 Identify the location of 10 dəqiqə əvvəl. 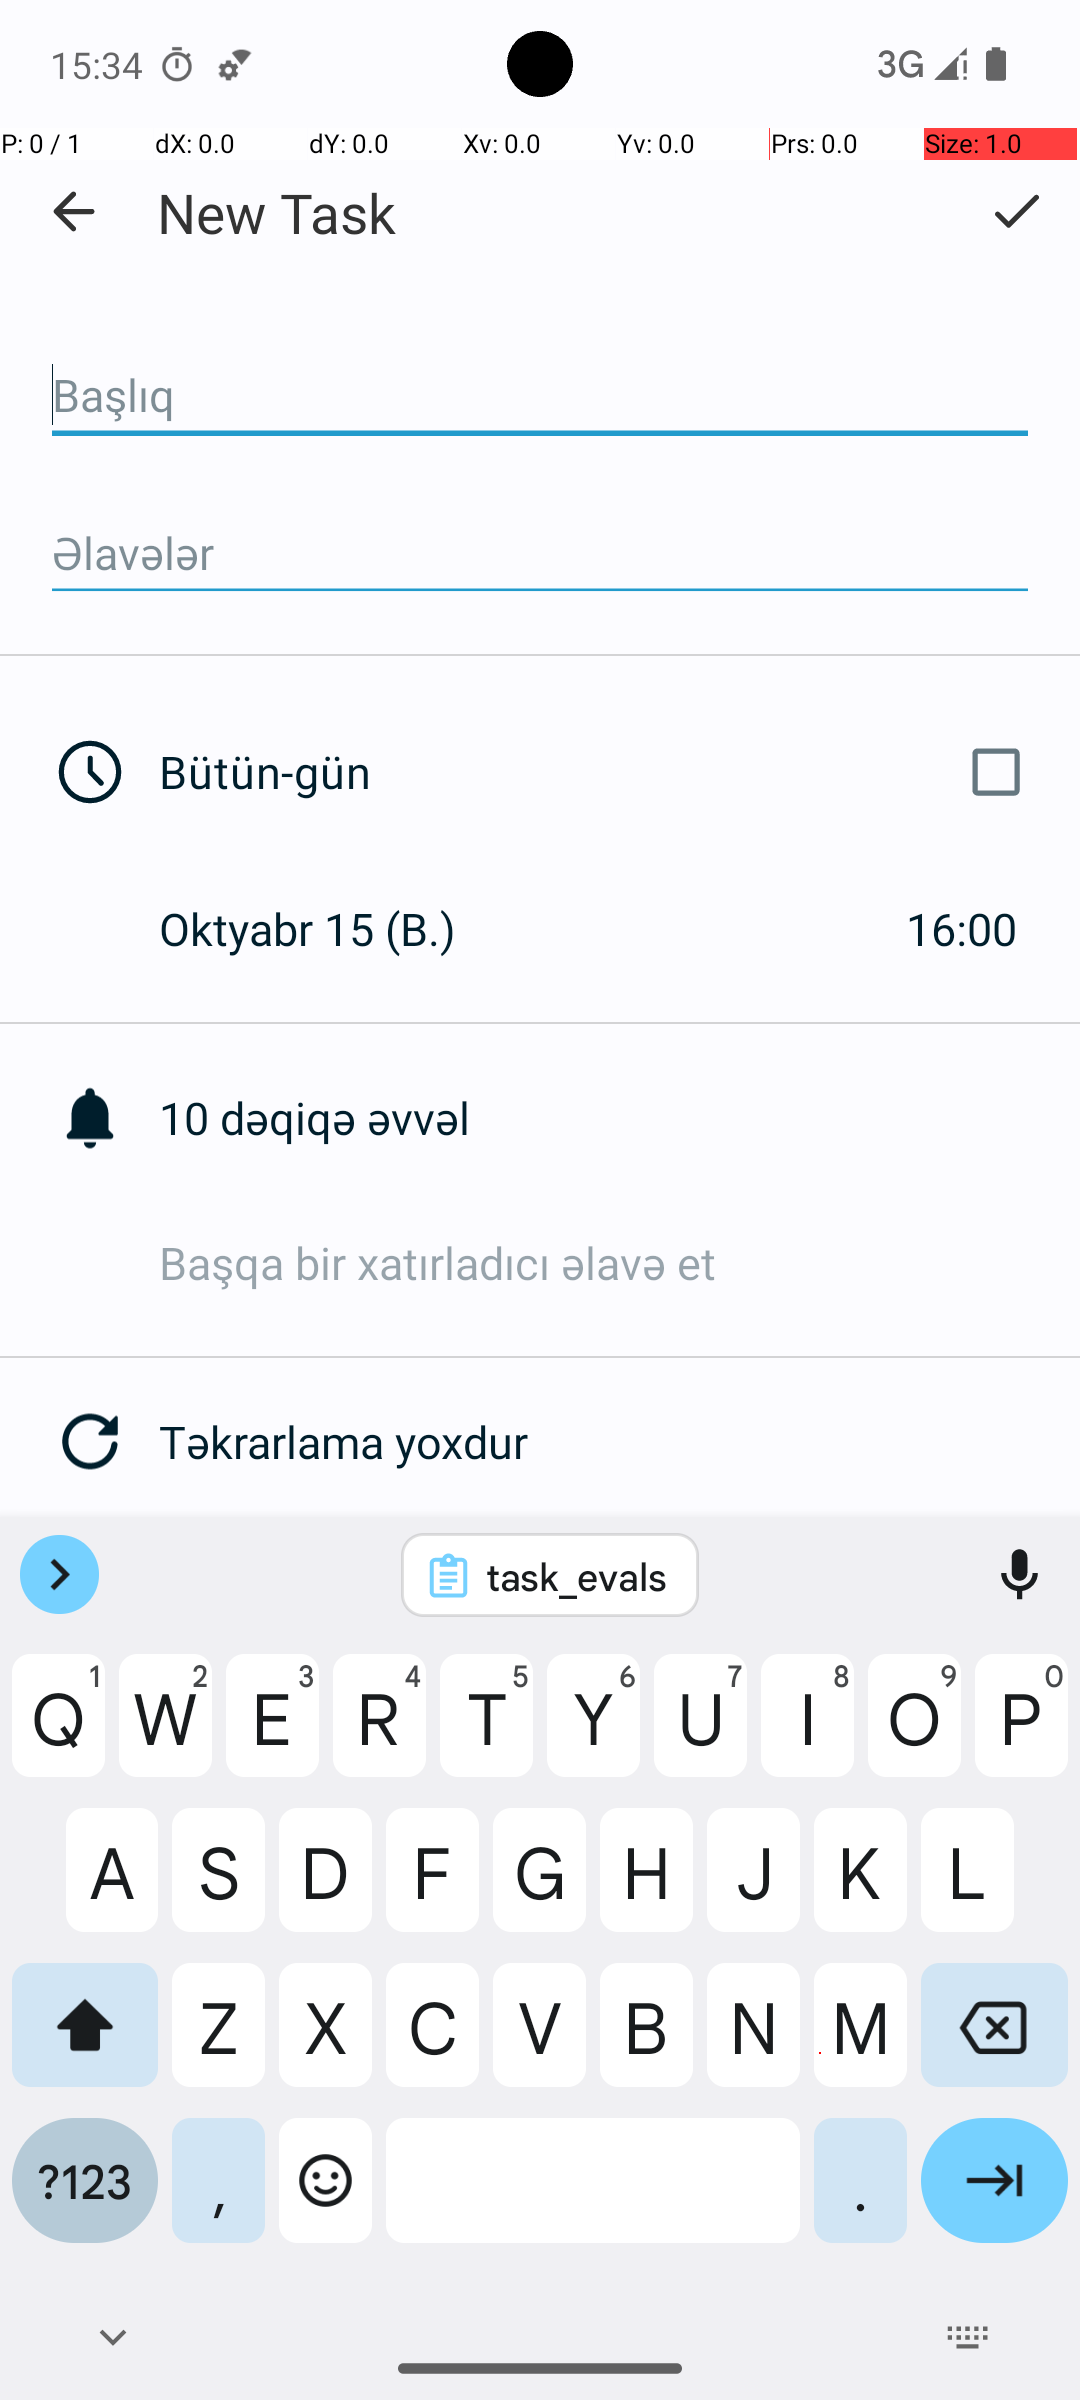
(620, 1118).